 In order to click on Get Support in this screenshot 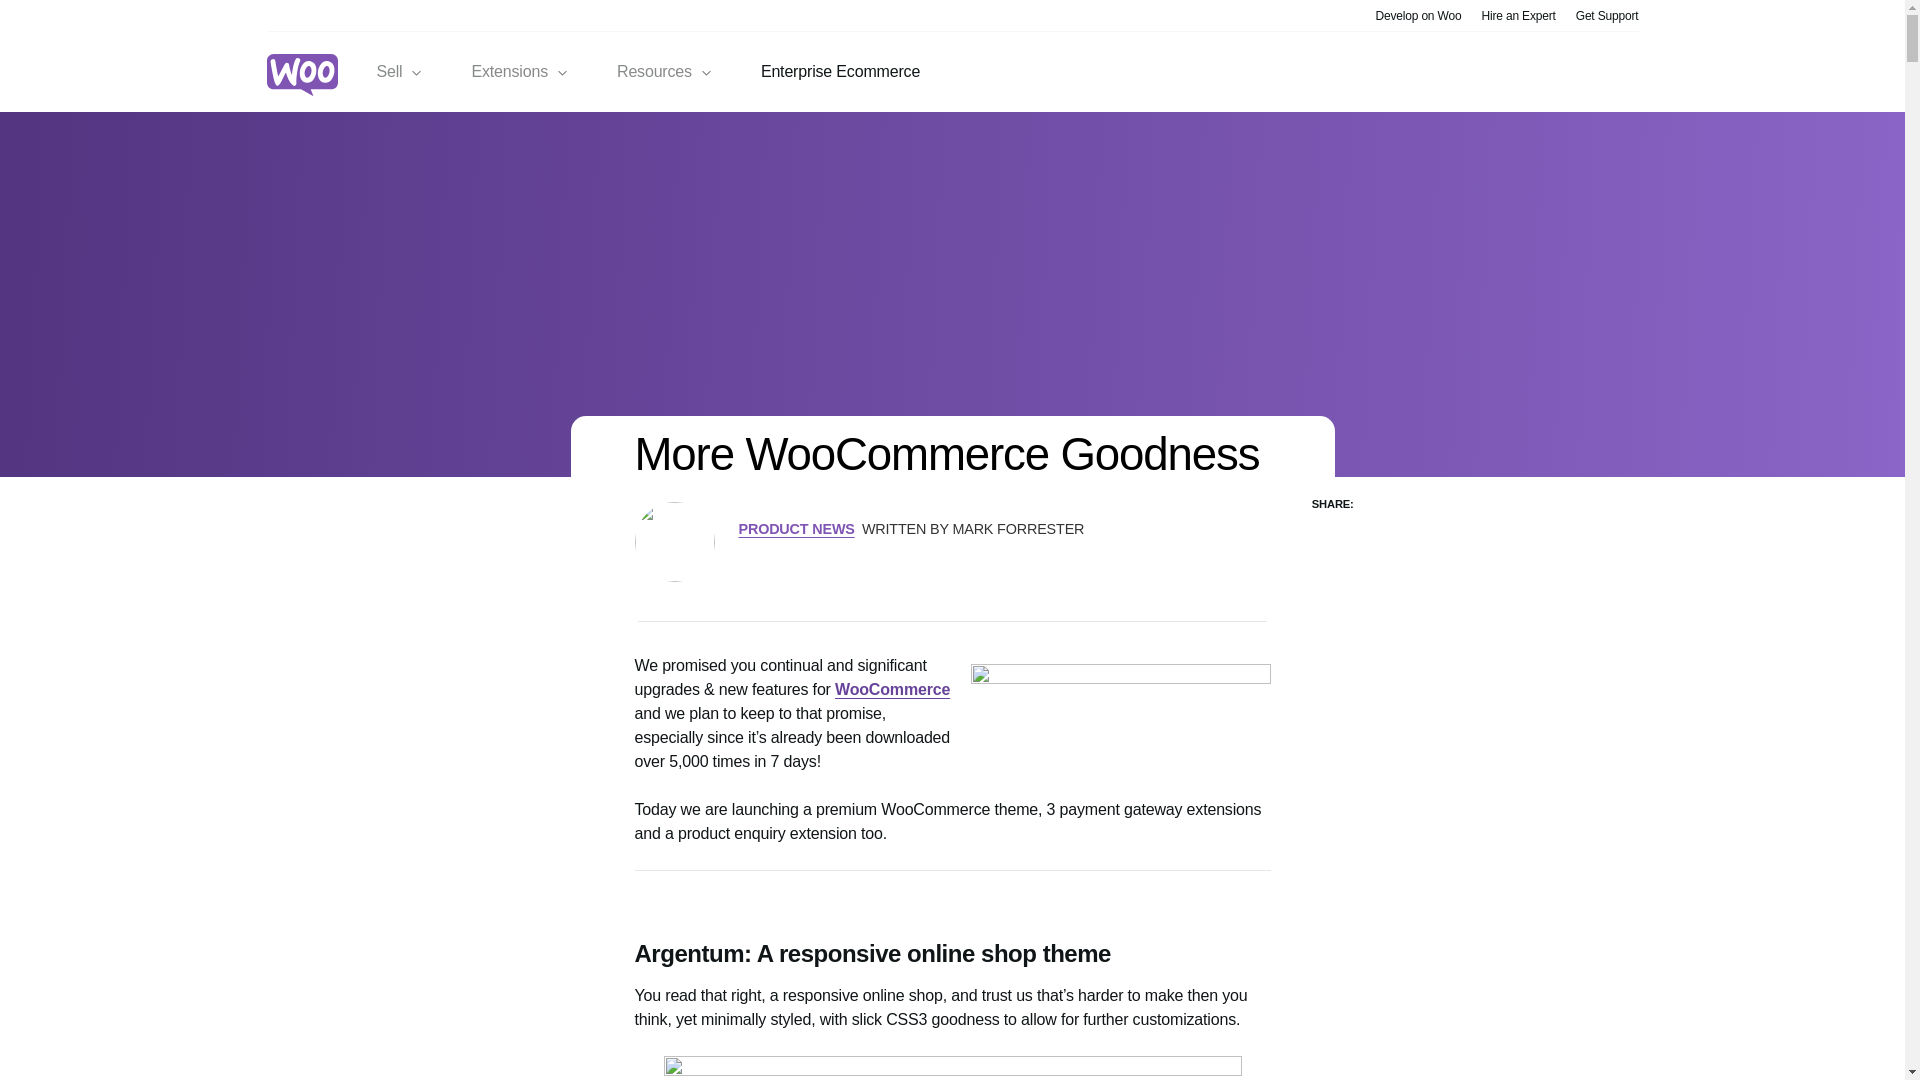, I will do `click(1608, 14)`.